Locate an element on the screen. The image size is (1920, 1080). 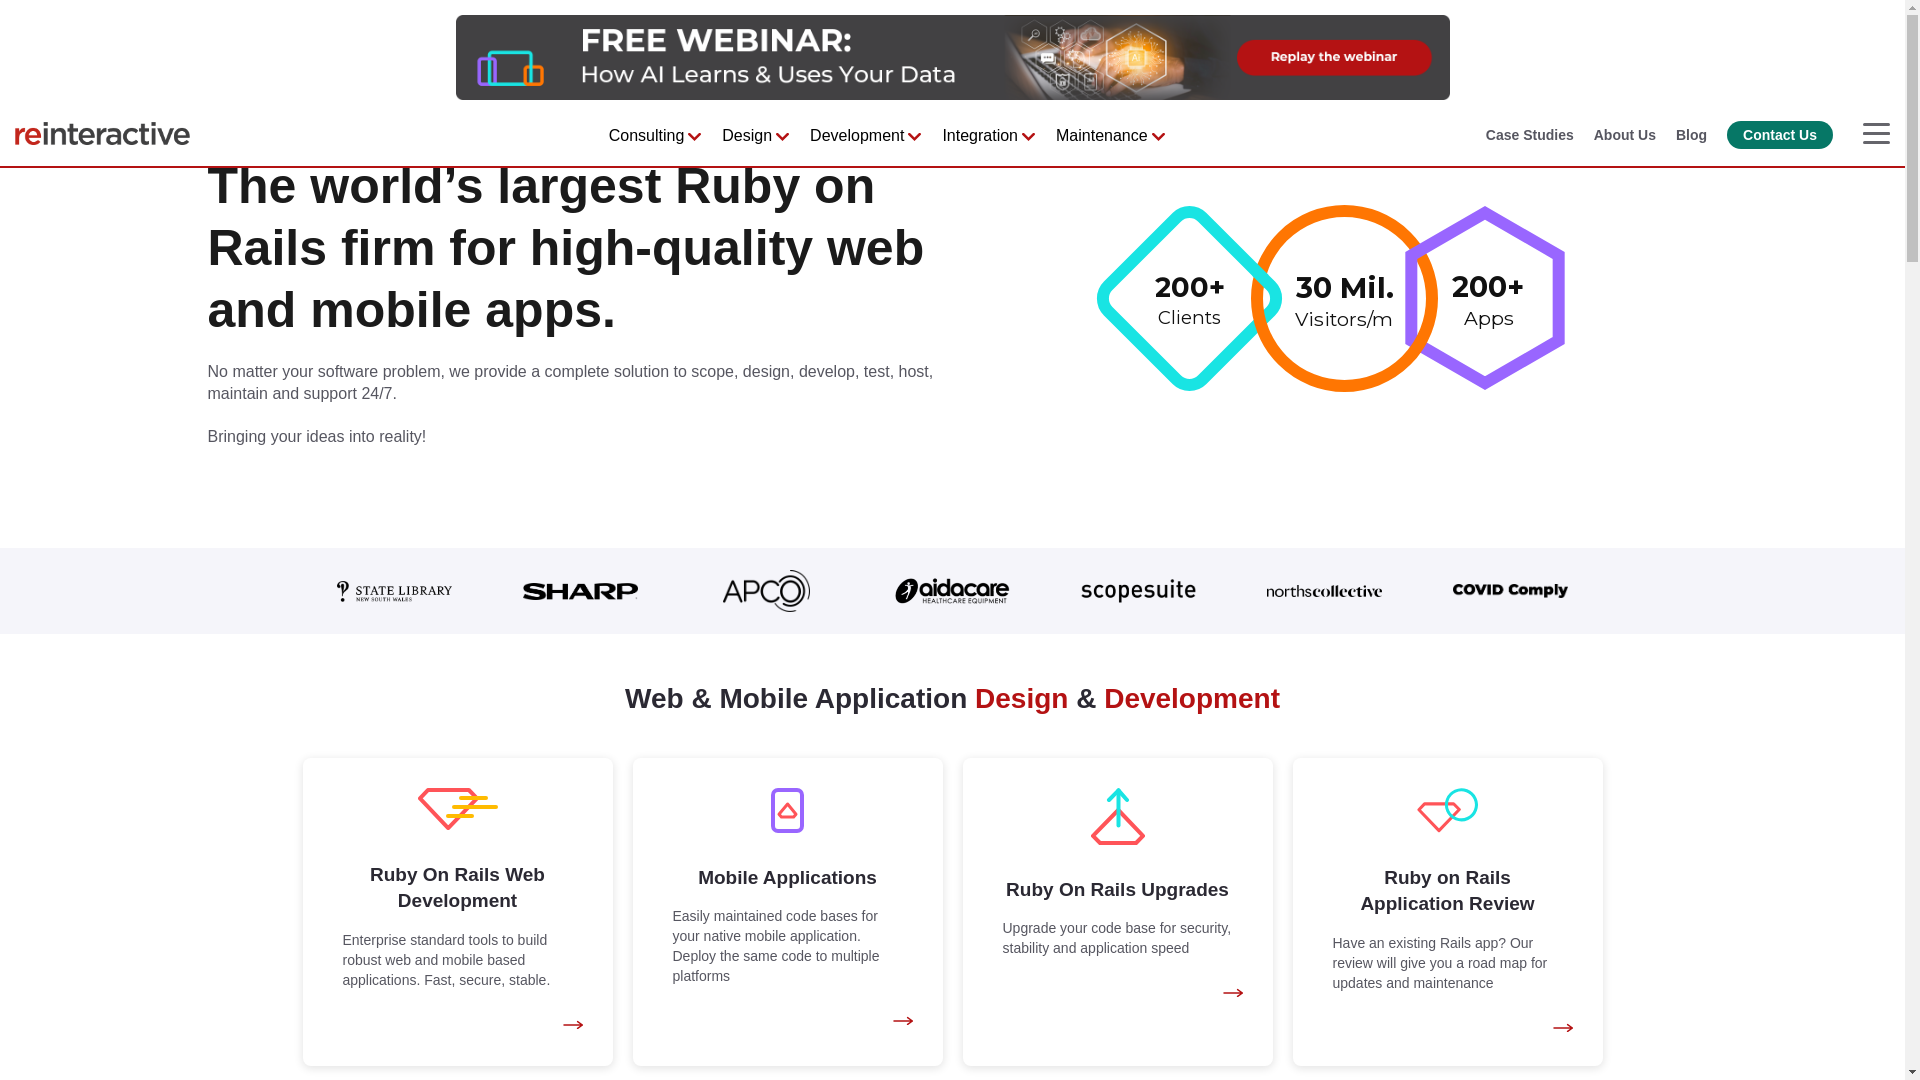
Development is located at coordinates (856, 136).